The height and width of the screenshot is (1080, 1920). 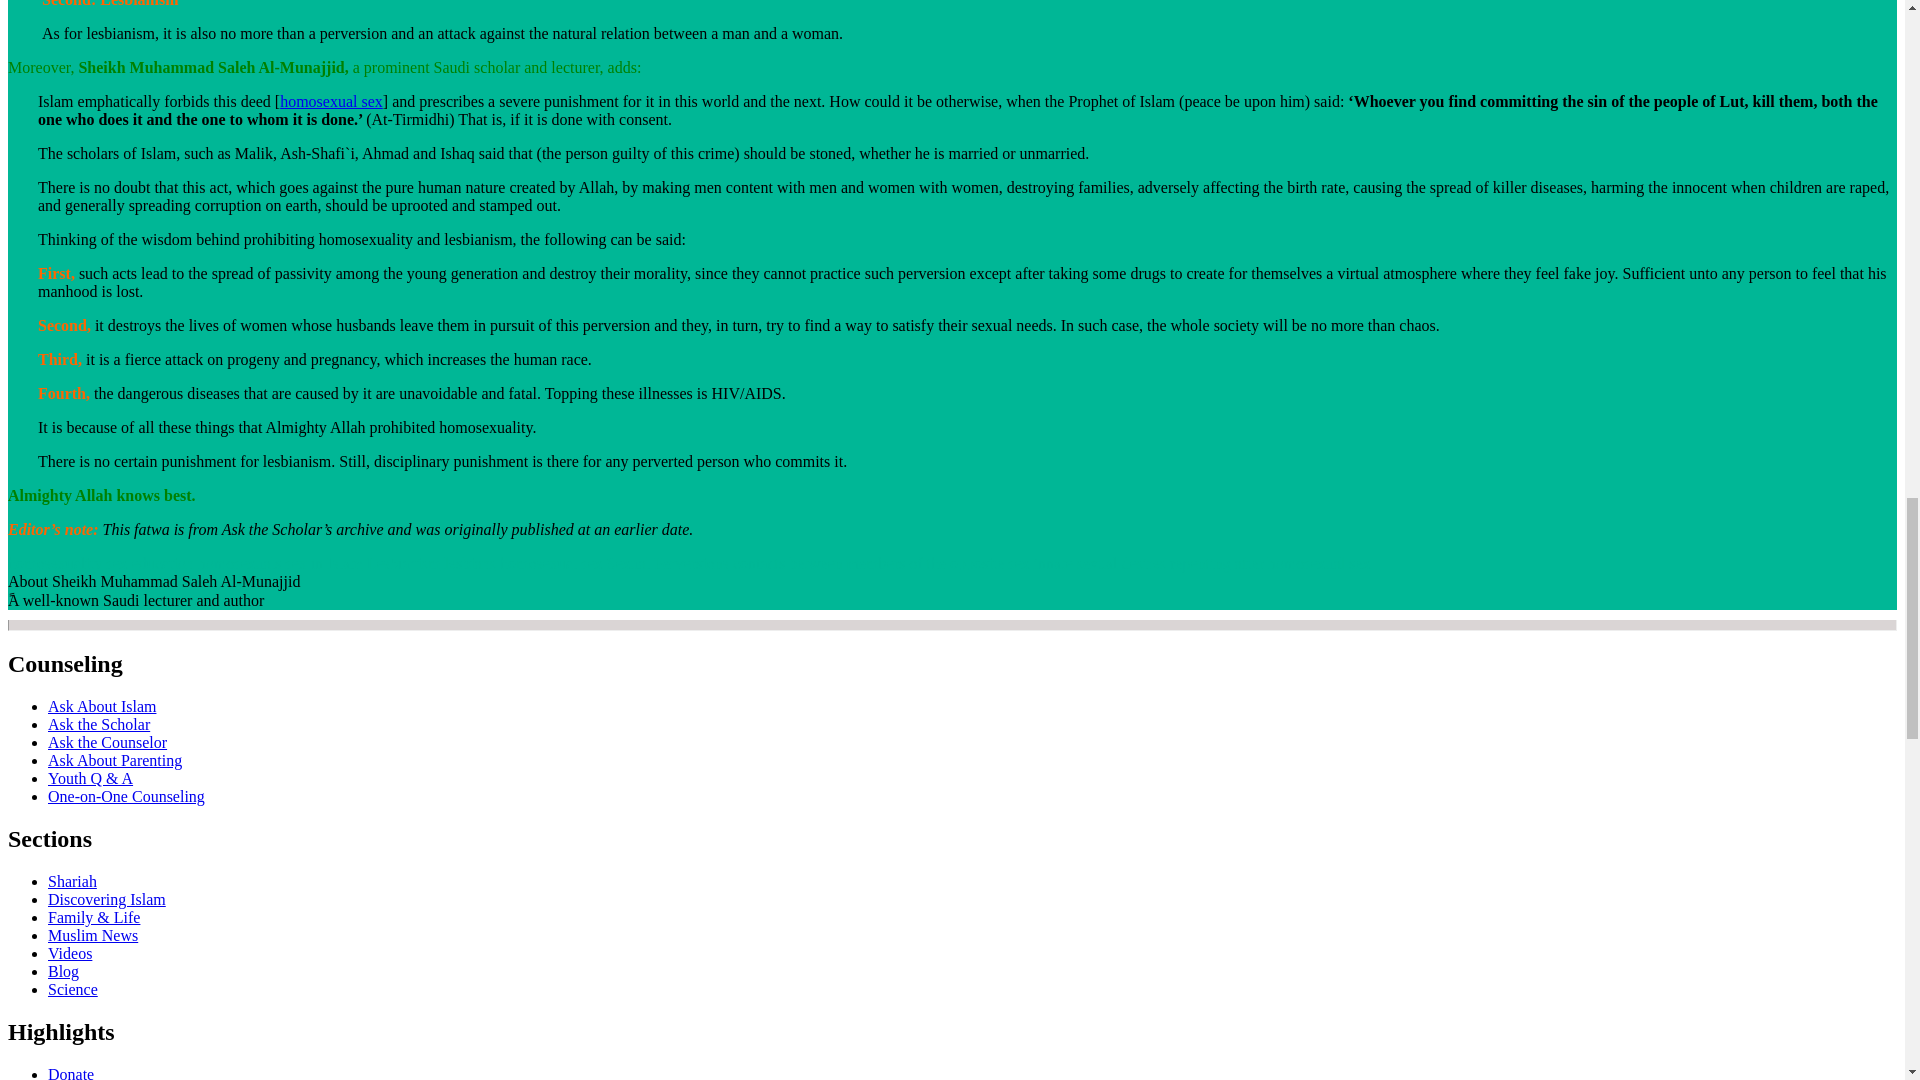 I want to click on sex education, so click(x=149, y=564).